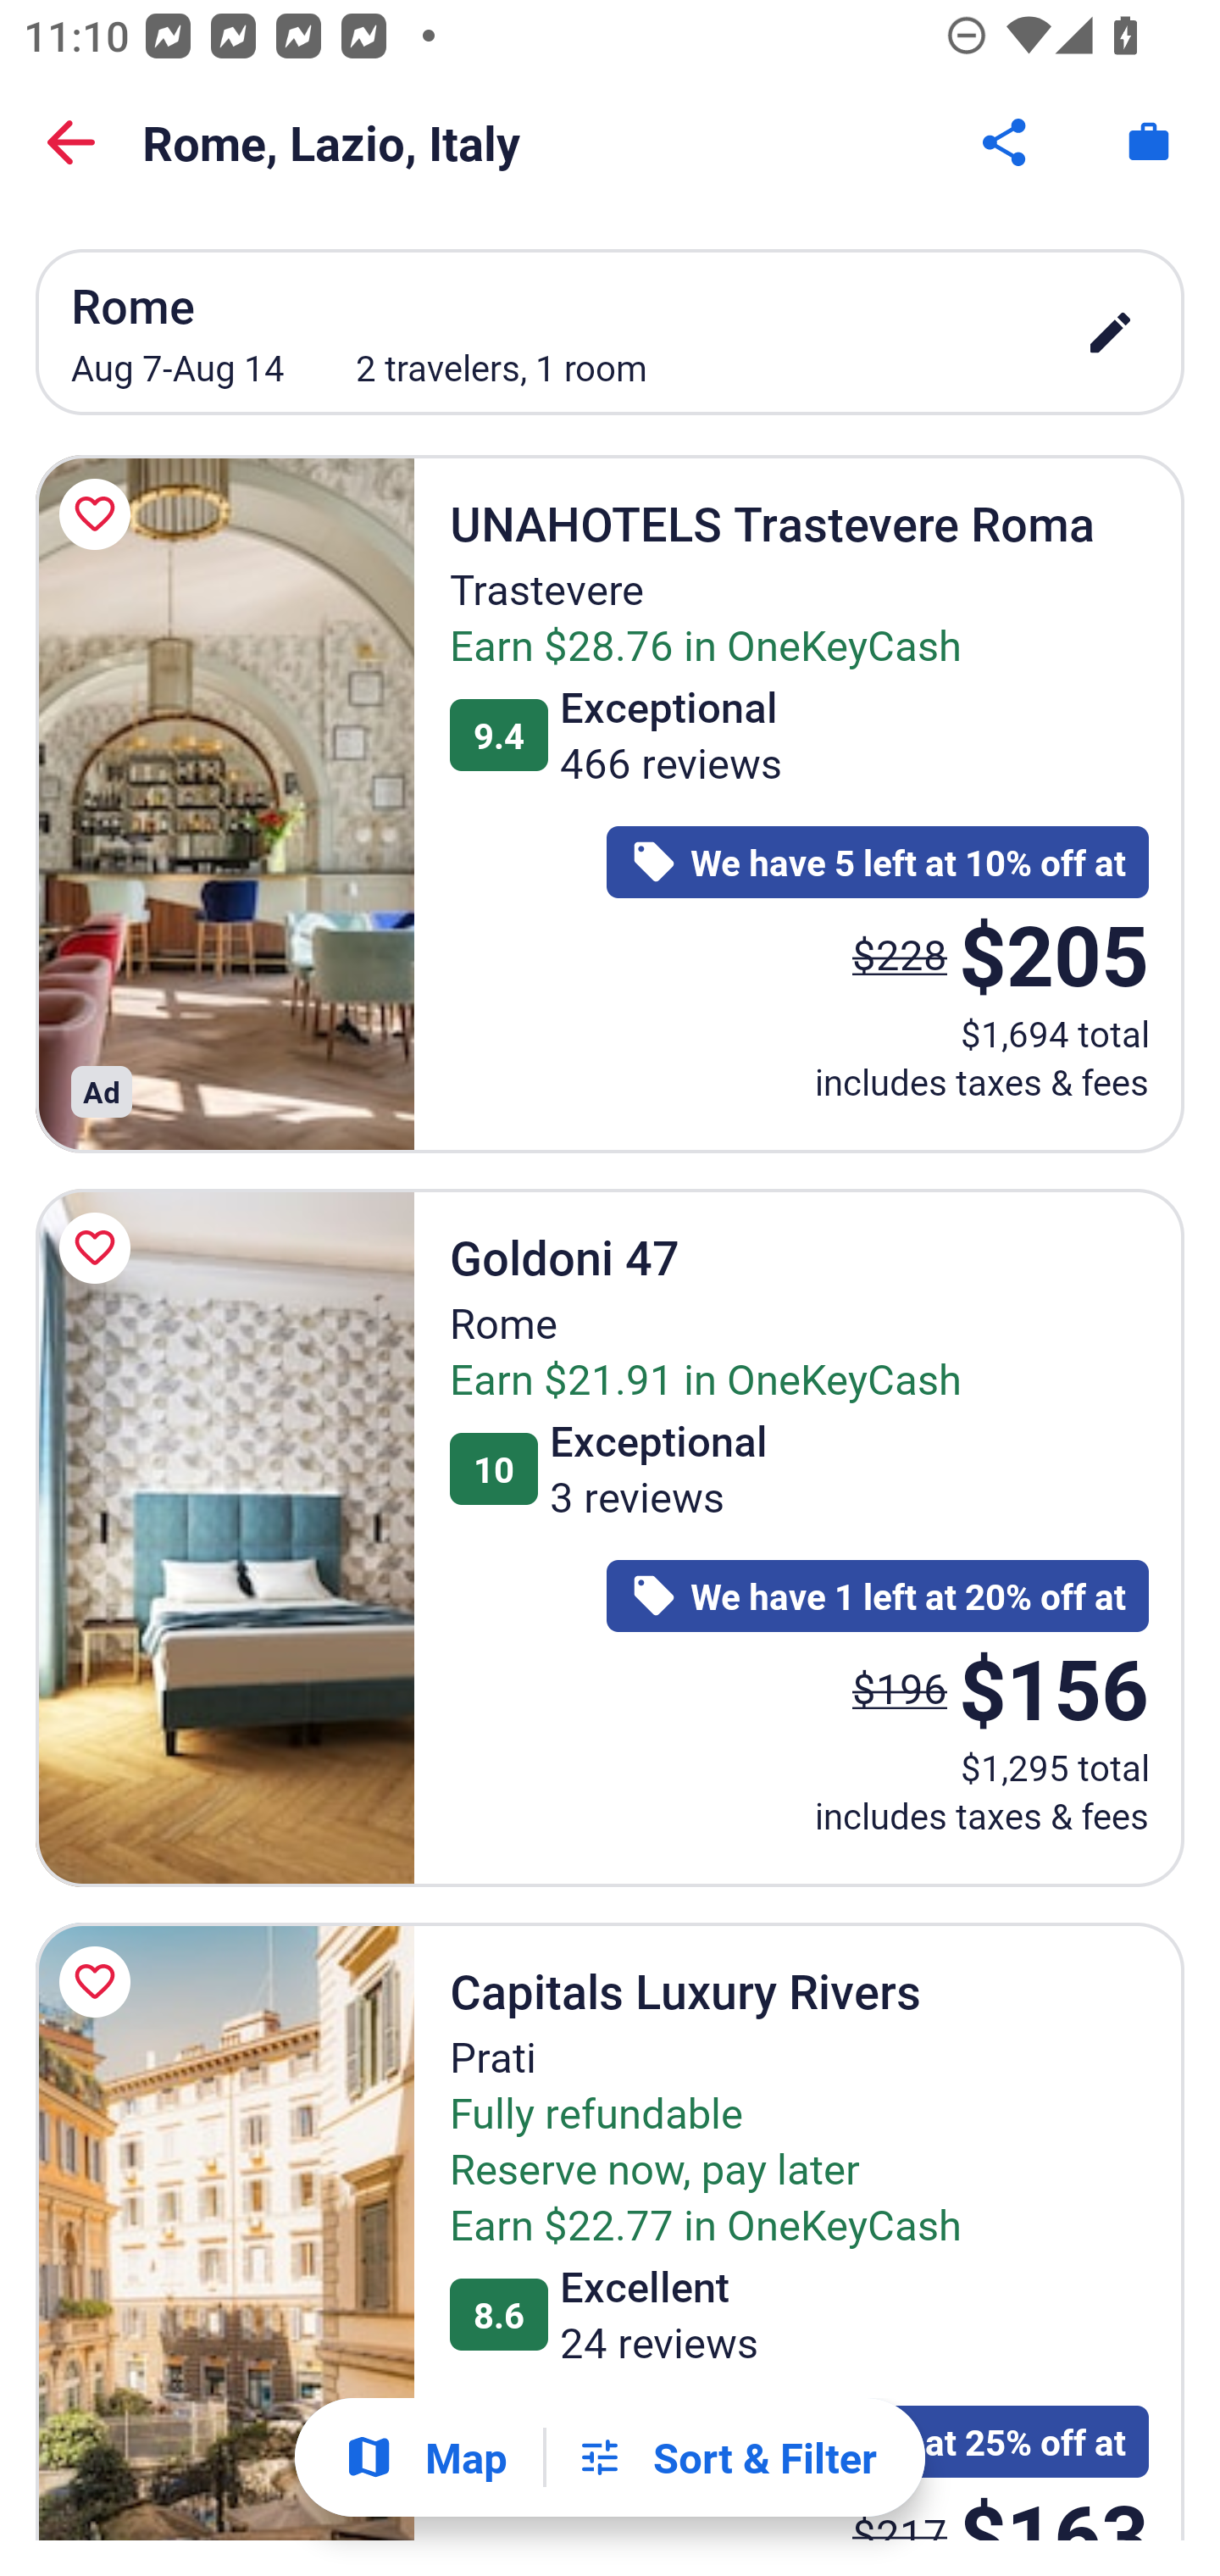 Image resolution: width=1220 pixels, height=2576 pixels. Describe the element at coordinates (100, 1981) in the screenshot. I see `Save Capitals Luxury Rivers to a trip` at that location.